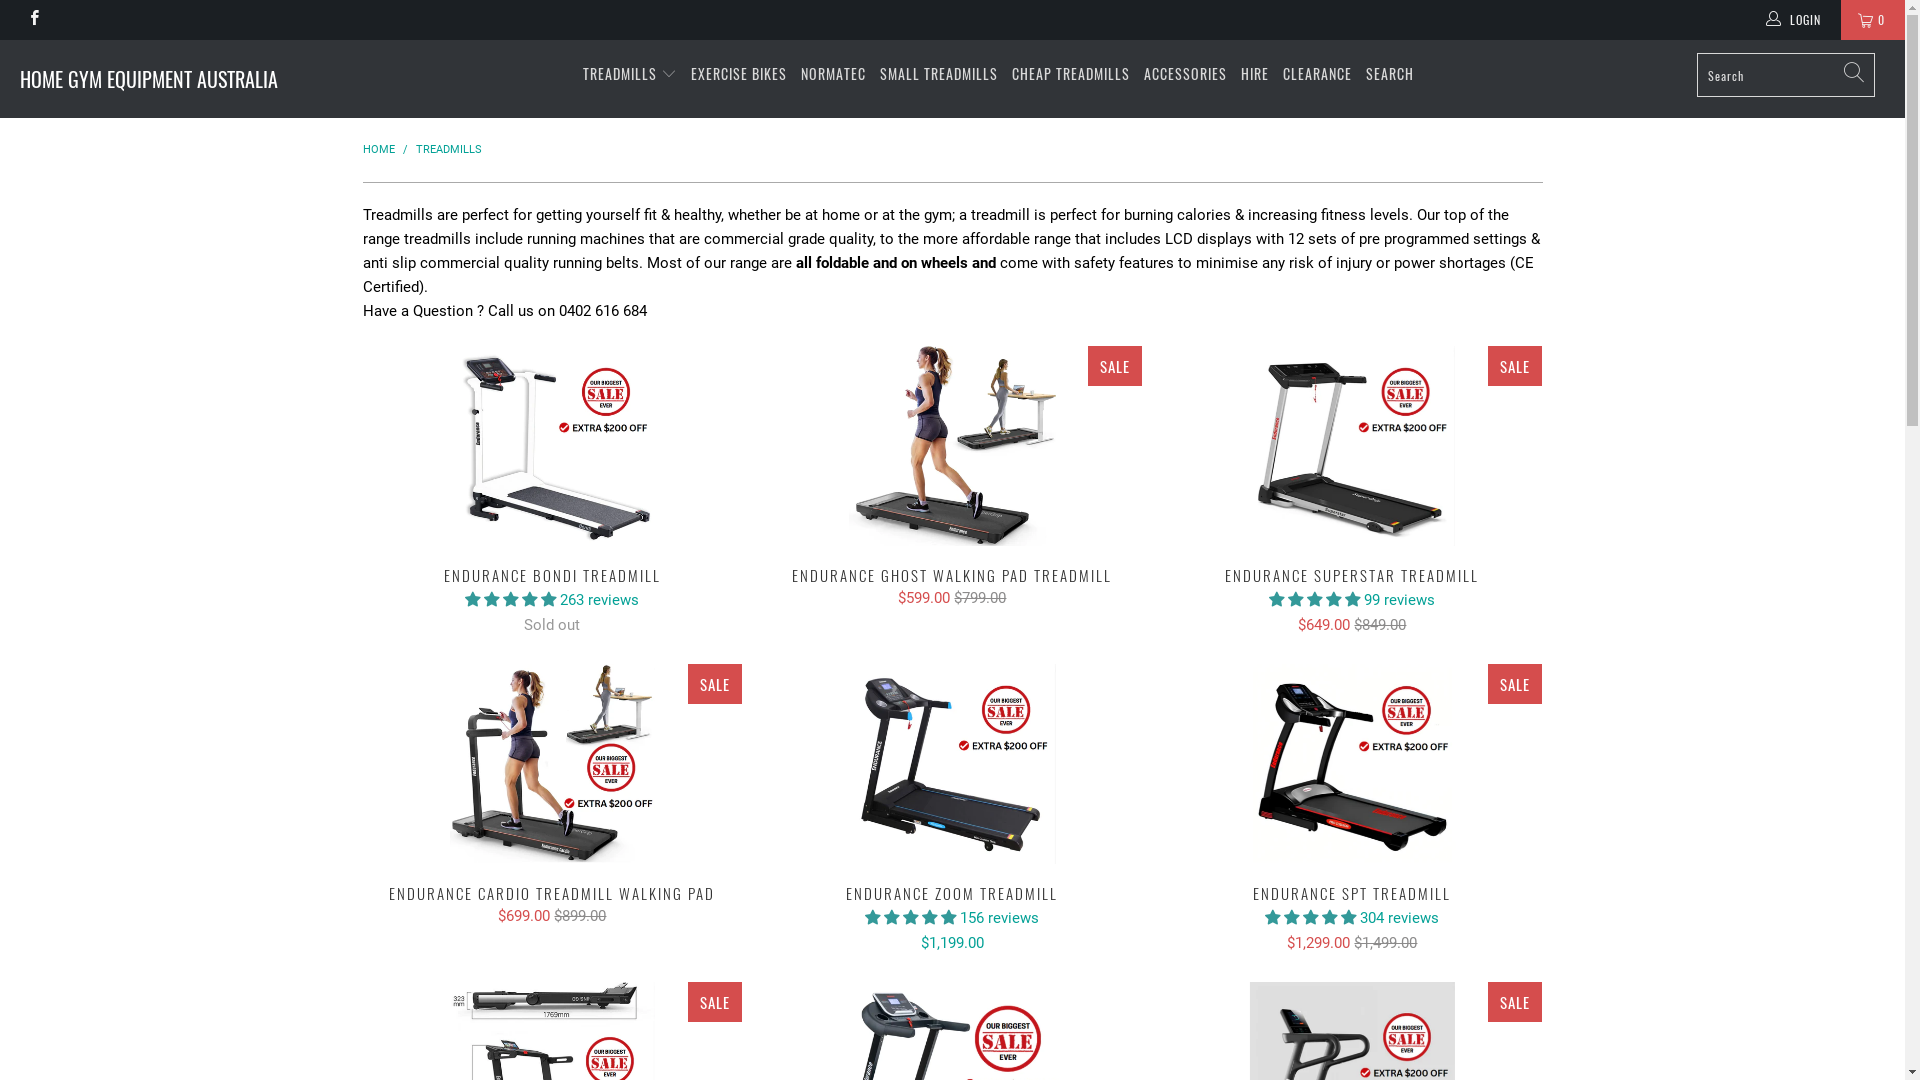  What do you see at coordinates (1071, 74) in the screenshot?
I see `CHEAP TREADMILLS` at bounding box center [1071, 74].